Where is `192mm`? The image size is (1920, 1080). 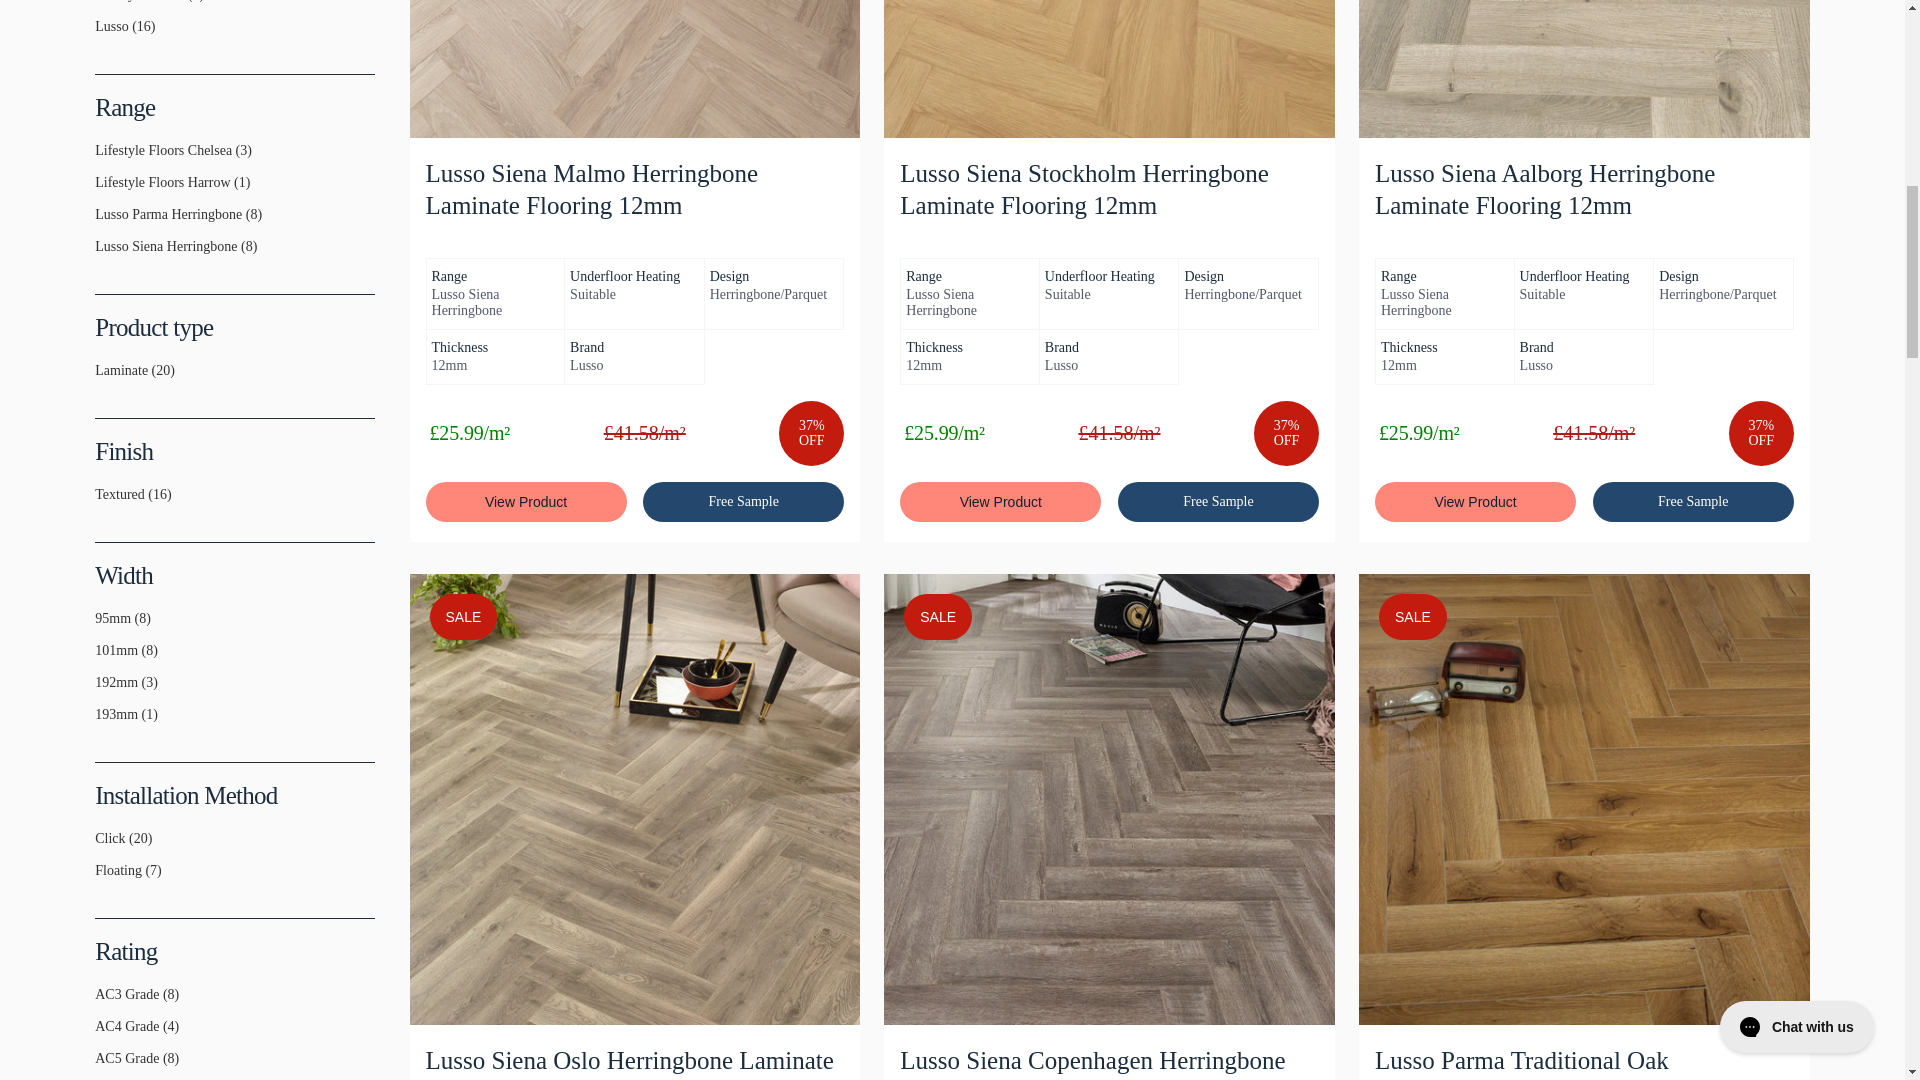
192mm is located at coordinates (102, 690).